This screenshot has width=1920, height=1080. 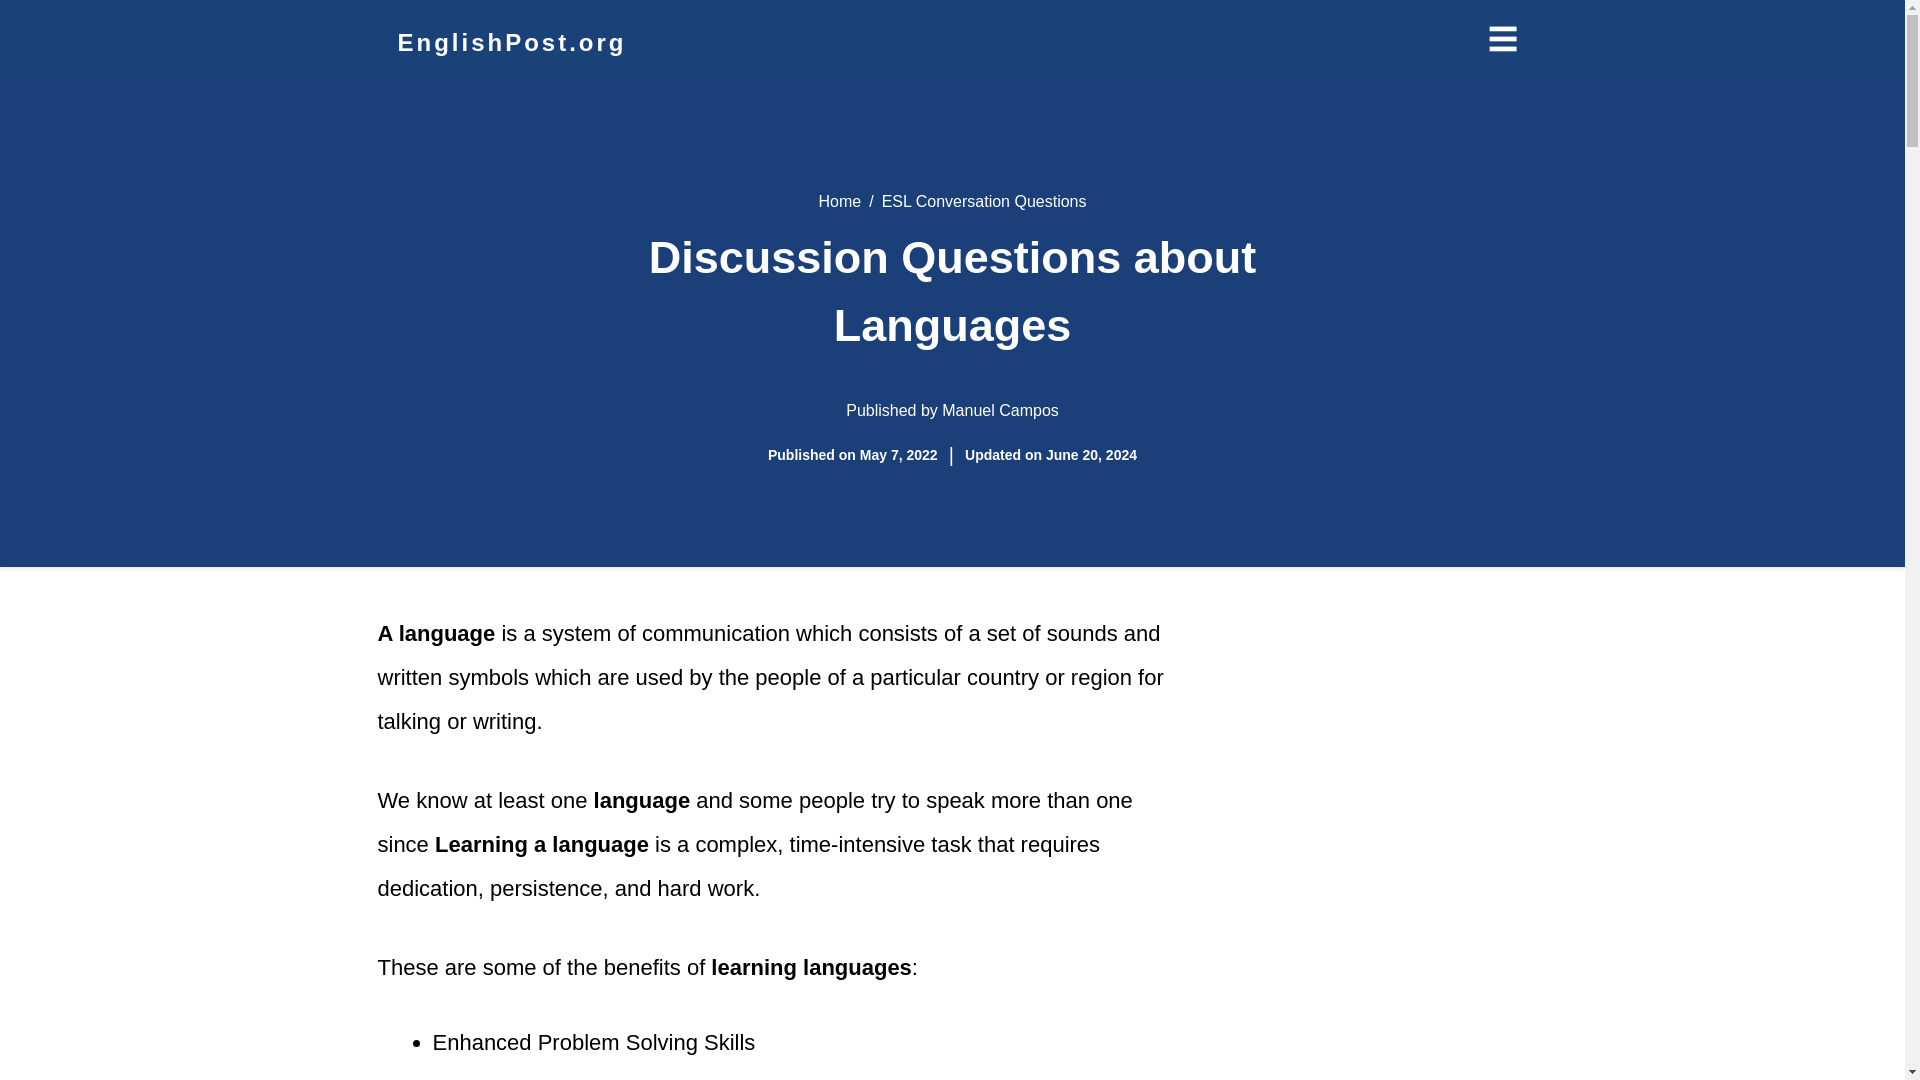 What do you see at coordinates (838, 201) in the screenshot?
I see `Home` at bounding box center [838, 201].